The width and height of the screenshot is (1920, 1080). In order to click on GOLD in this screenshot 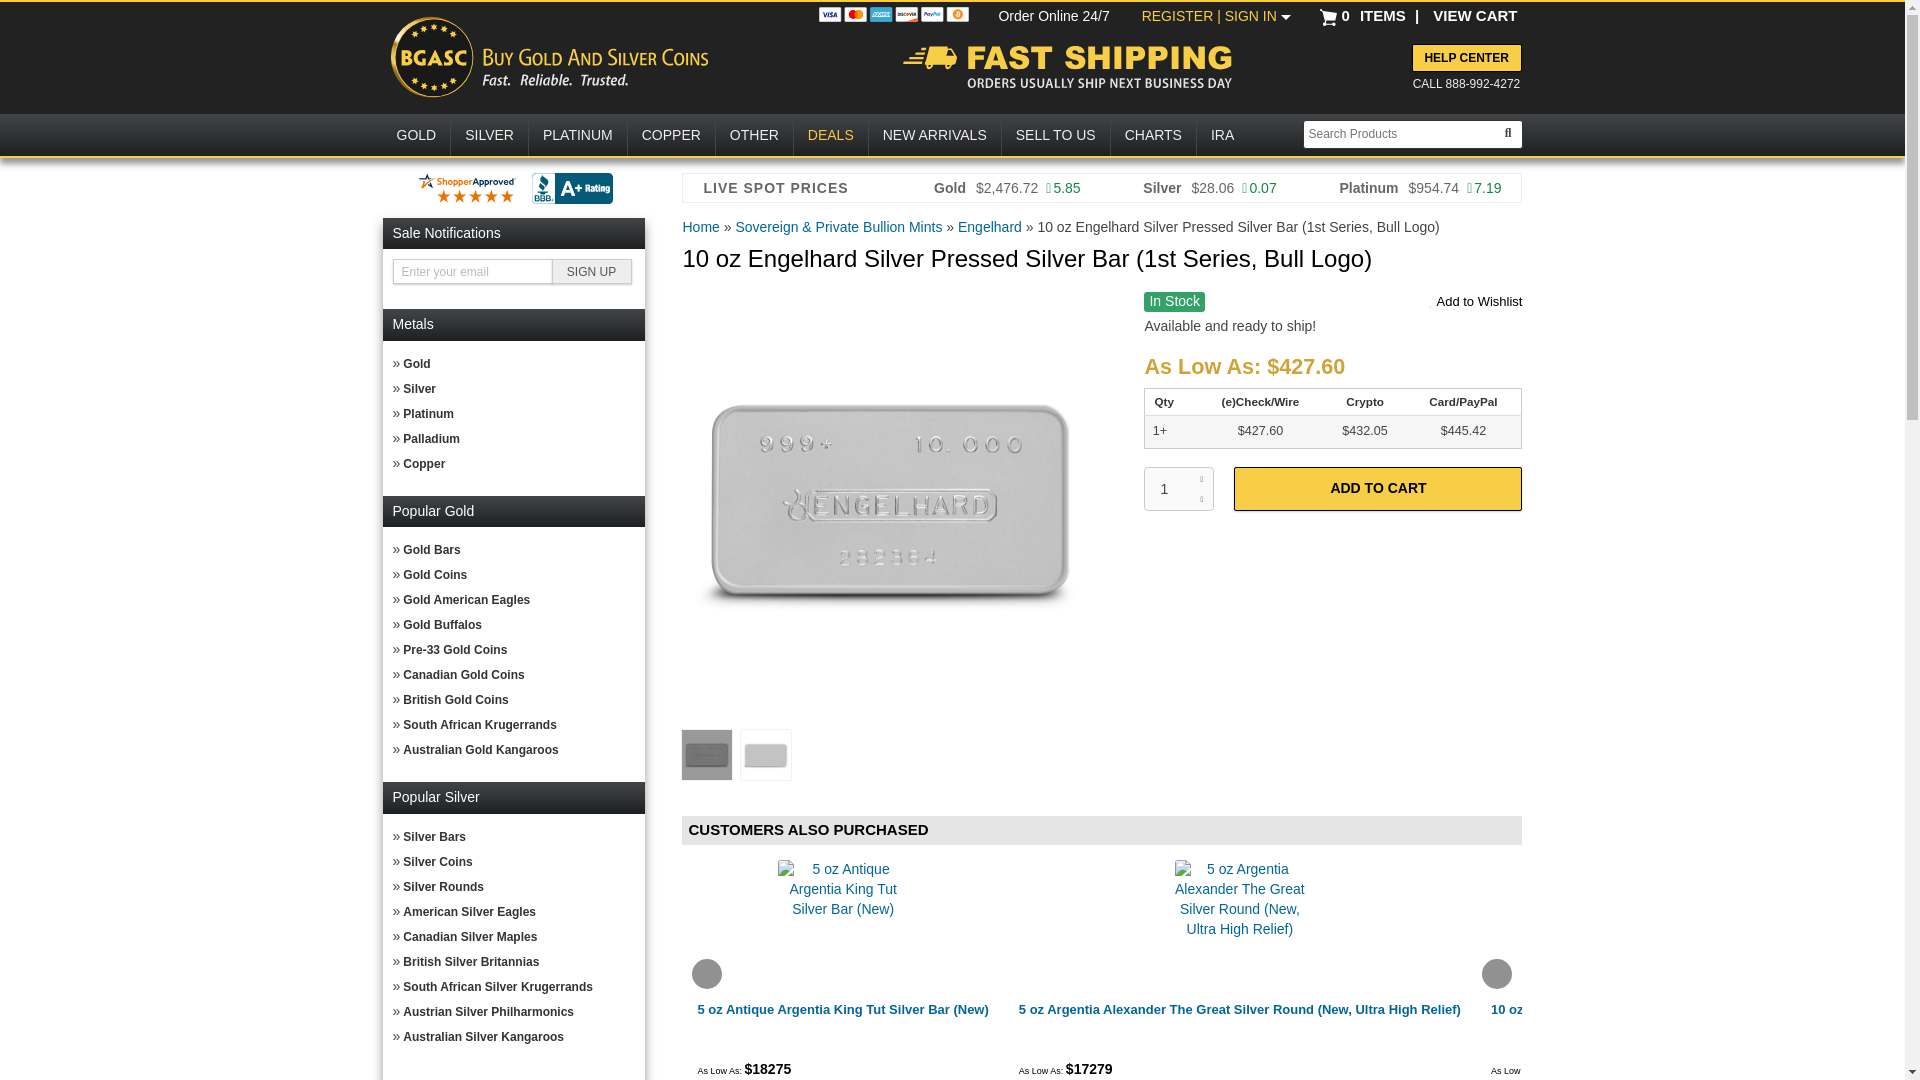, I will do `click(416, 134)`.